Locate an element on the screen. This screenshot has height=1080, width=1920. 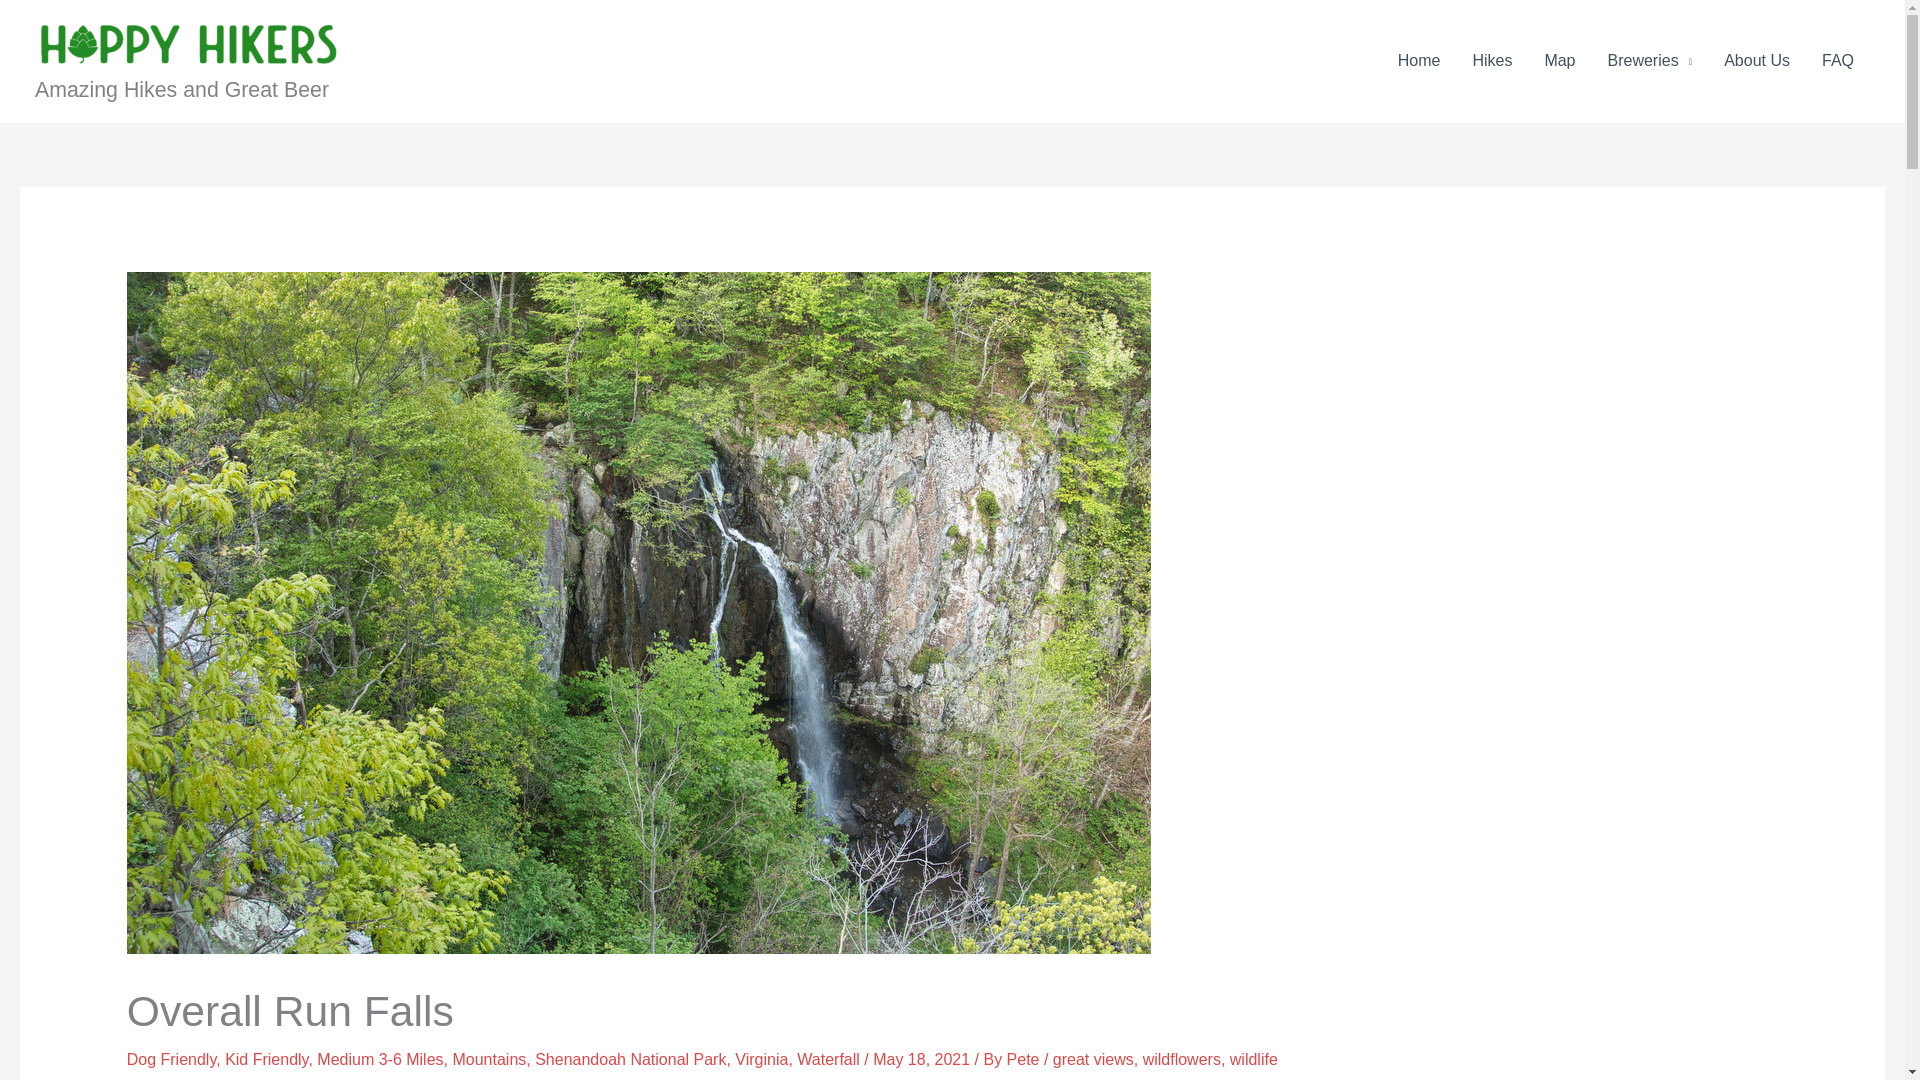
great views is located at coordinates (1093, 1059).